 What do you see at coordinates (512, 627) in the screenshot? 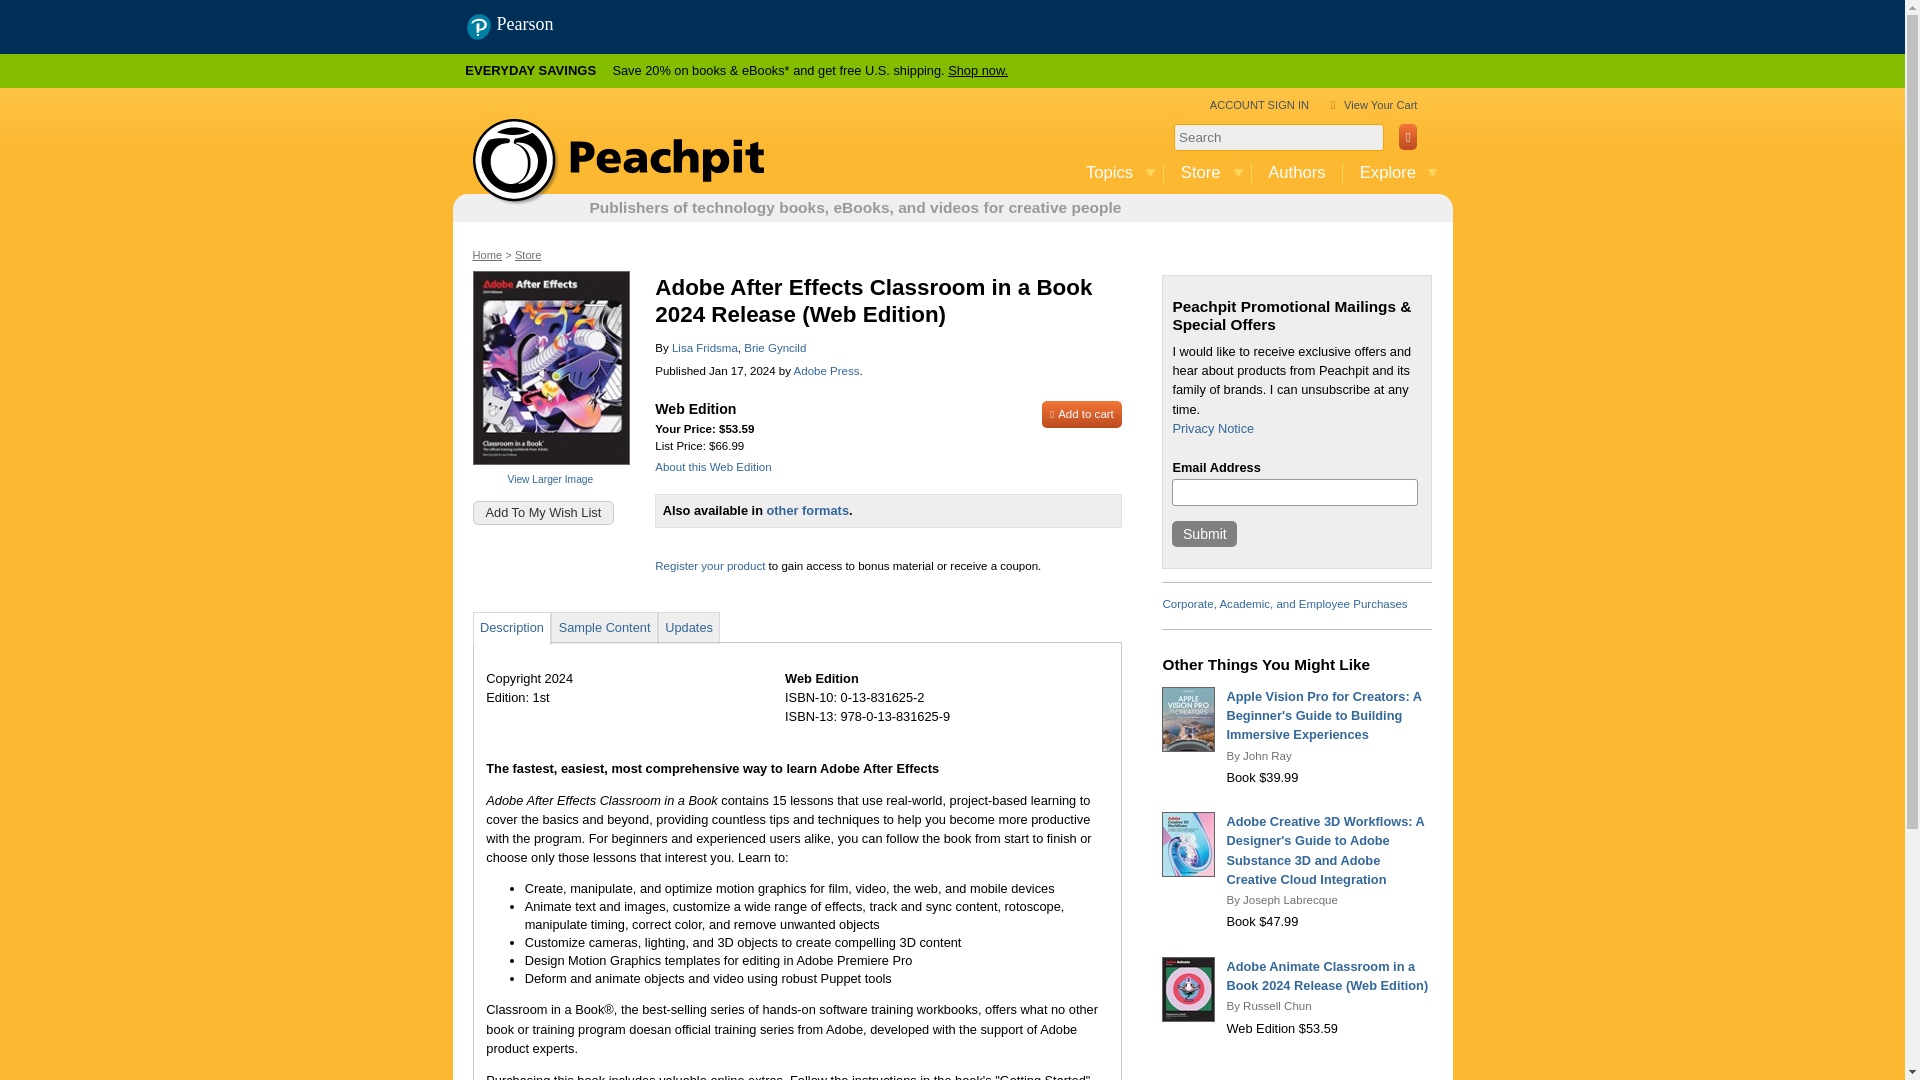
I see `Description` at bounding box center [512, 627].